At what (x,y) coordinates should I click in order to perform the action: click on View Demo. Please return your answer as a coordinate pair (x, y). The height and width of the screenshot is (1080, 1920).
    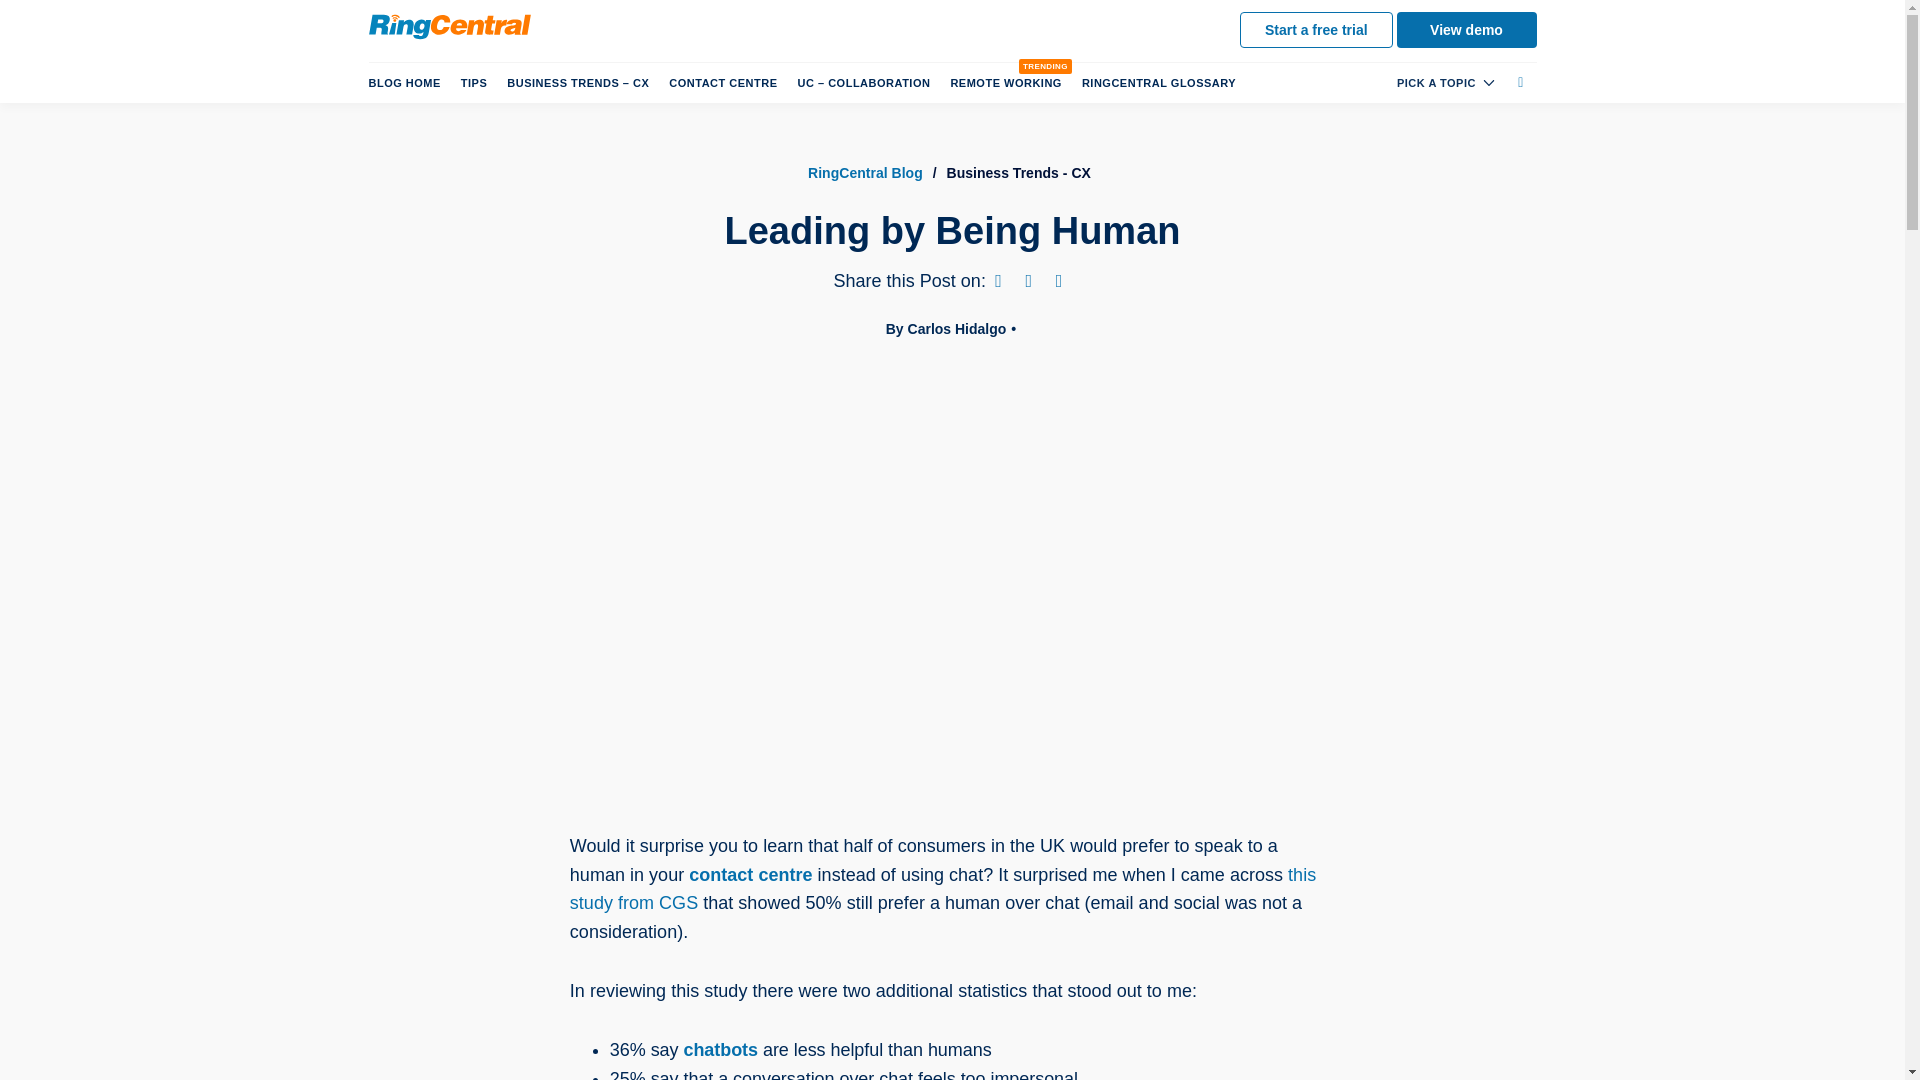
    Looking at the image, I should click on (1466, 29).